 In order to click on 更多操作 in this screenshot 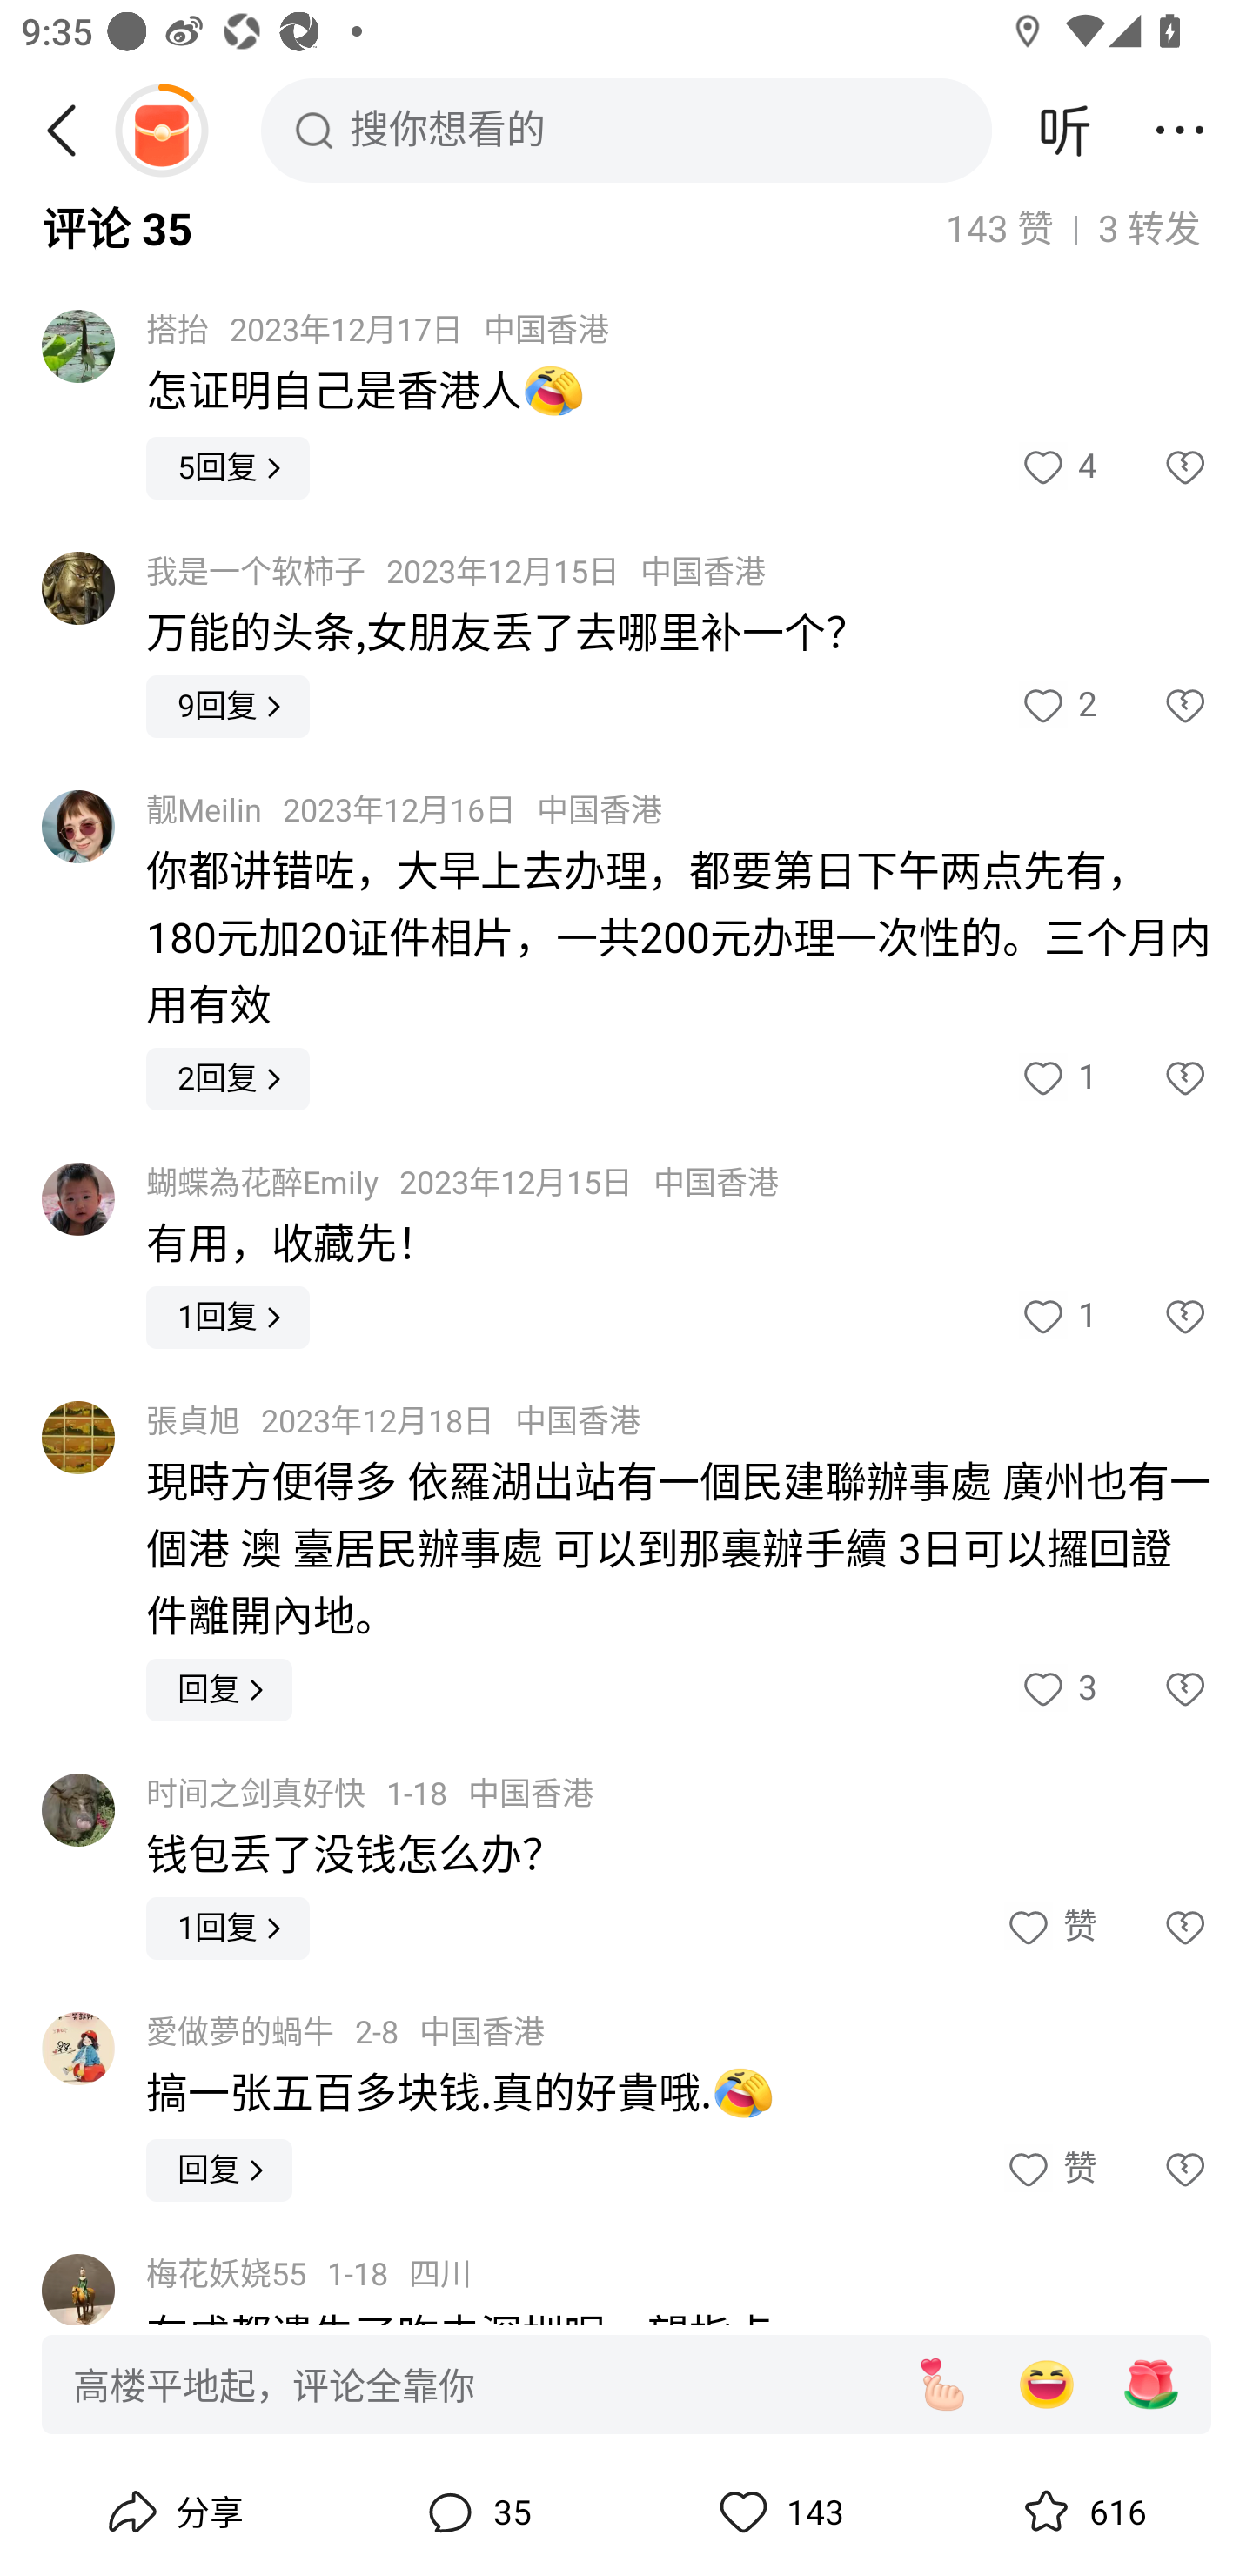, I will do `click(1180, 130)`.